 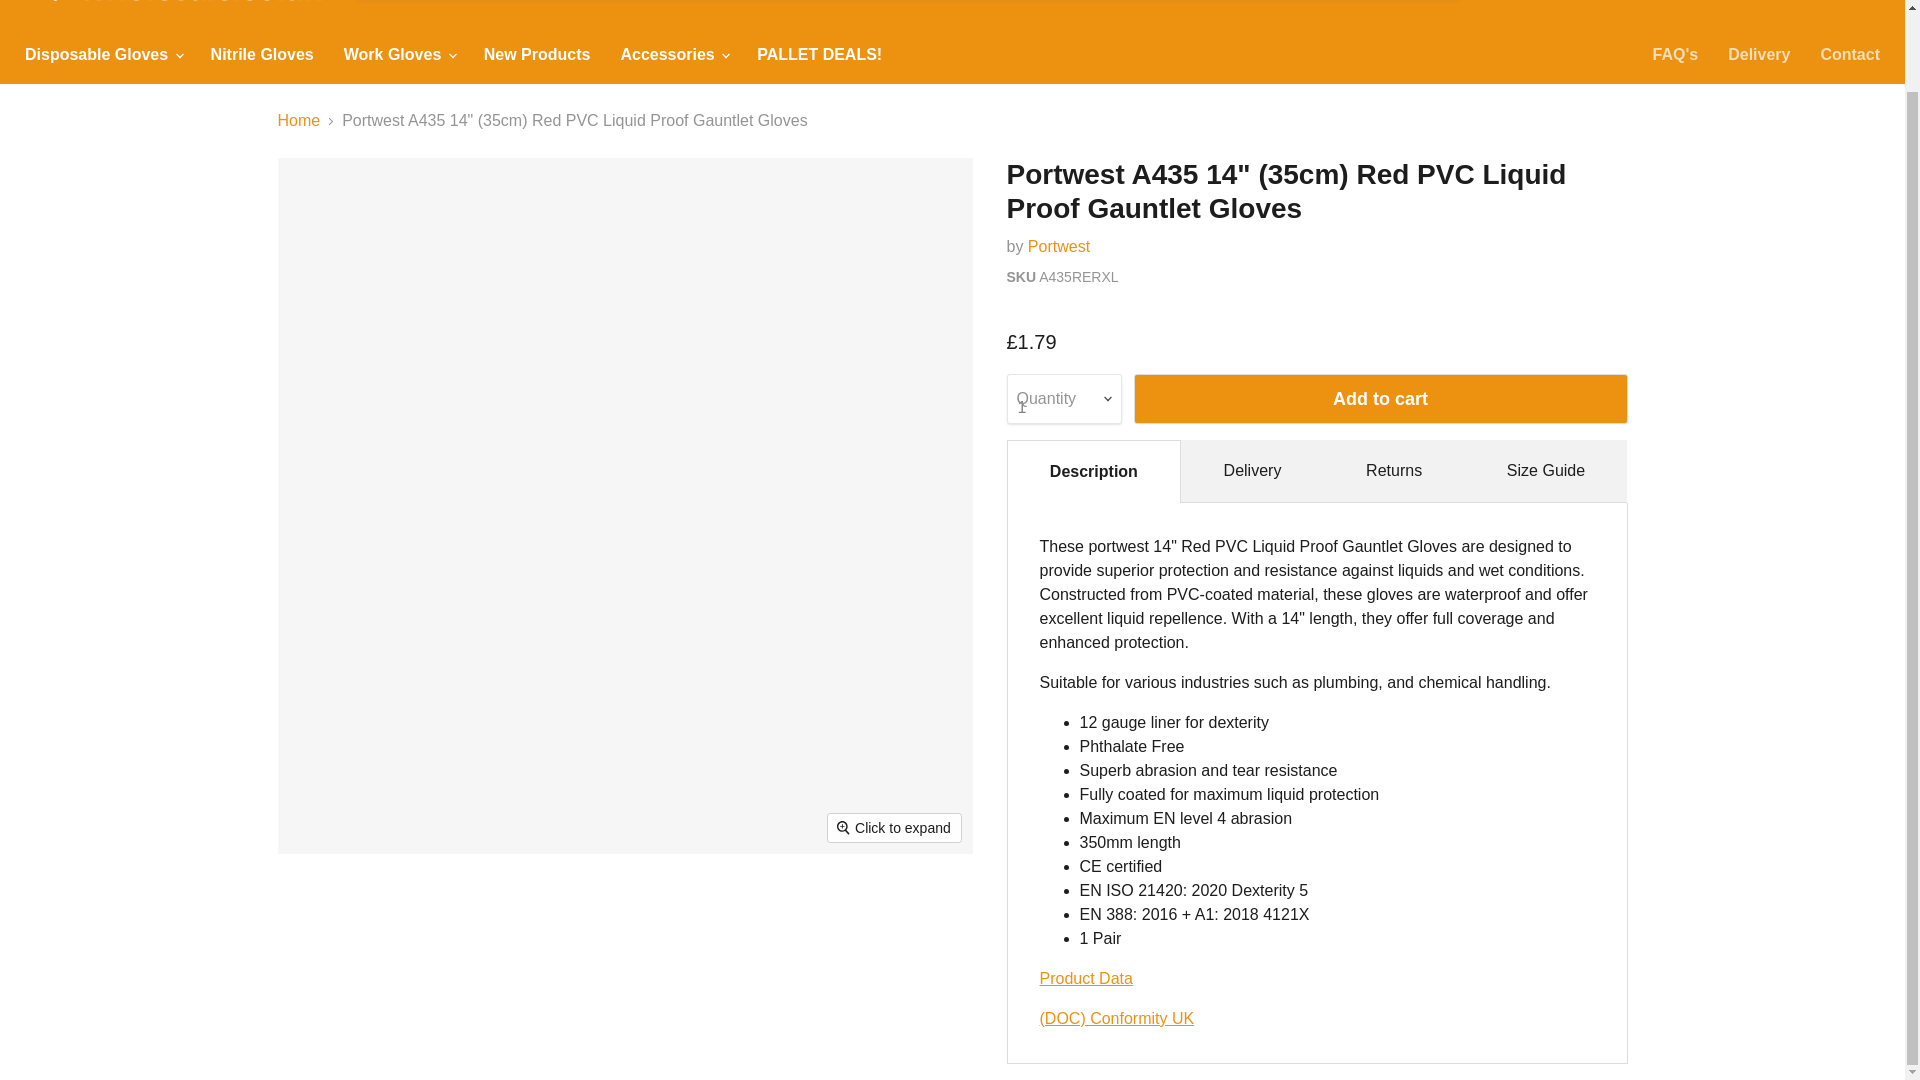 What do you see at coordinates (537, 54) in the screenshot?
I see `New Products` at bounding box center [537, 54].